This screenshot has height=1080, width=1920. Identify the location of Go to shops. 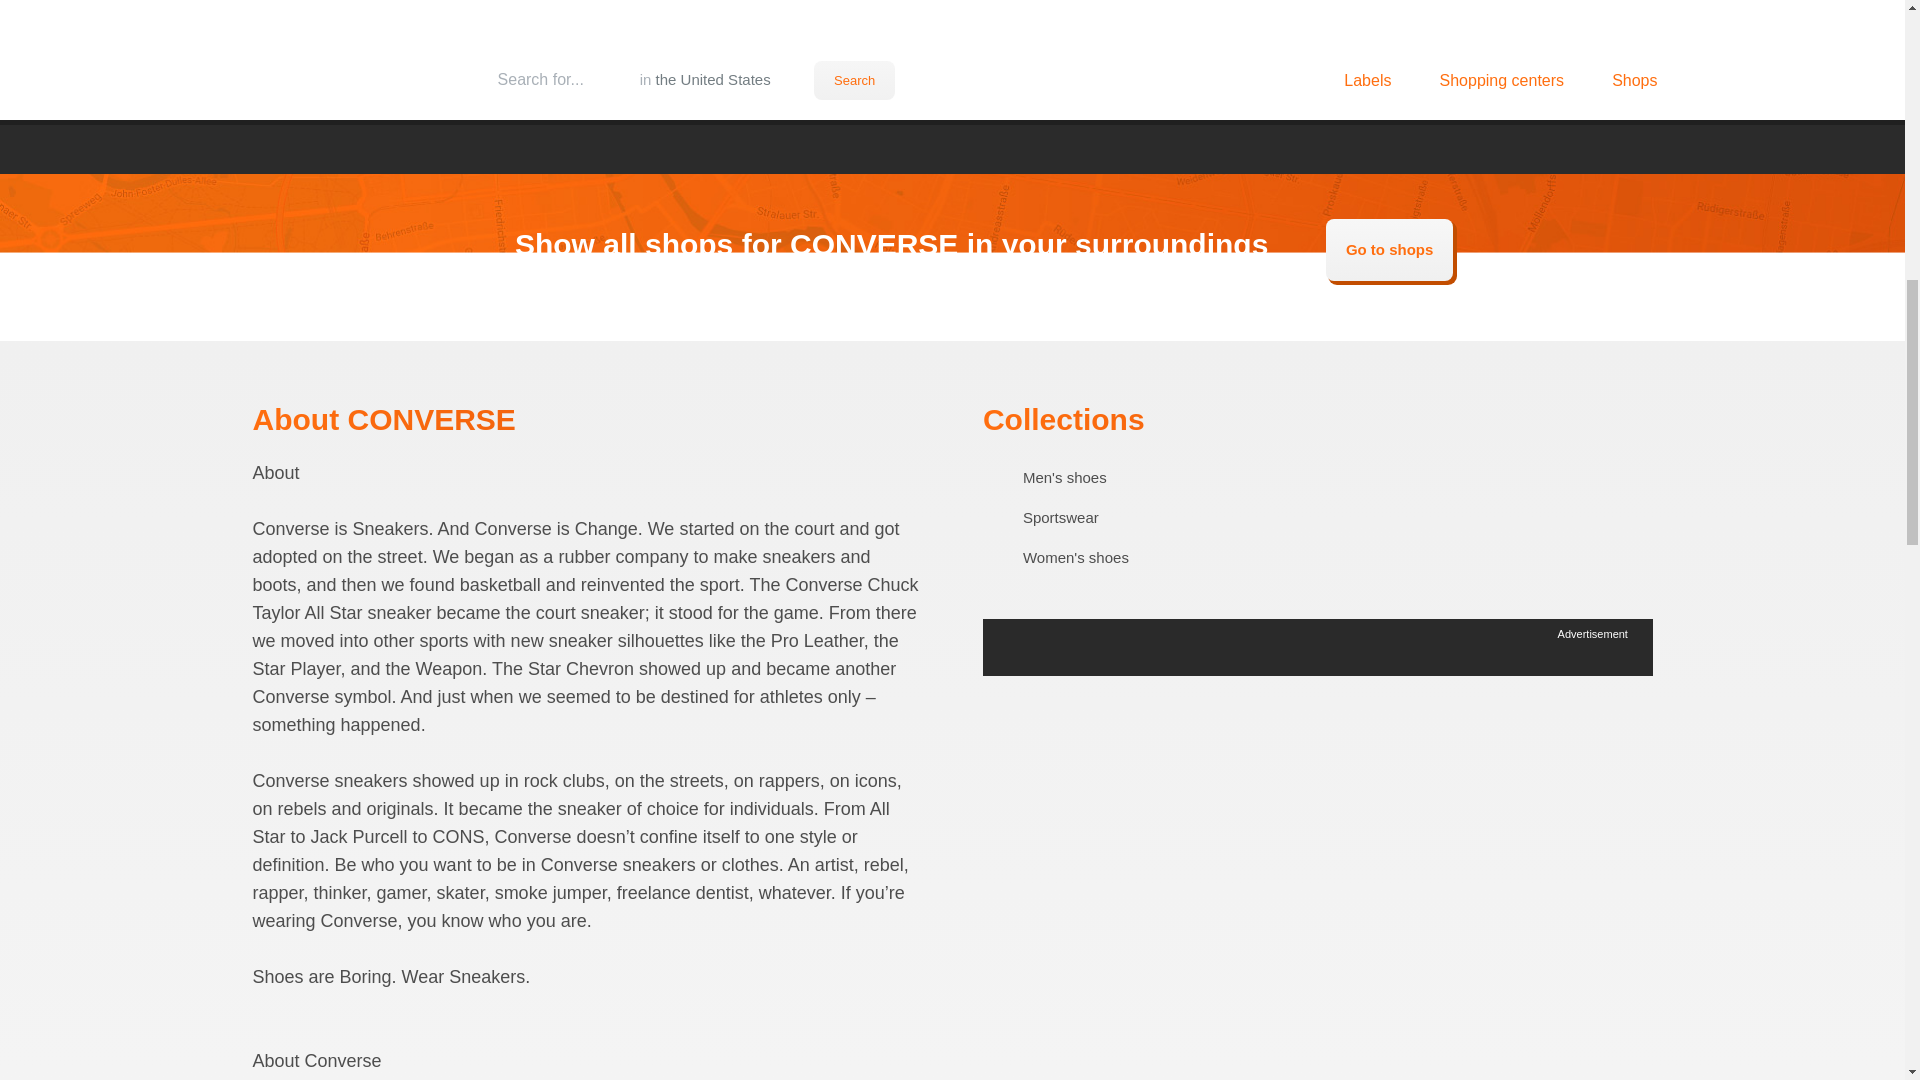
(1390, 250).